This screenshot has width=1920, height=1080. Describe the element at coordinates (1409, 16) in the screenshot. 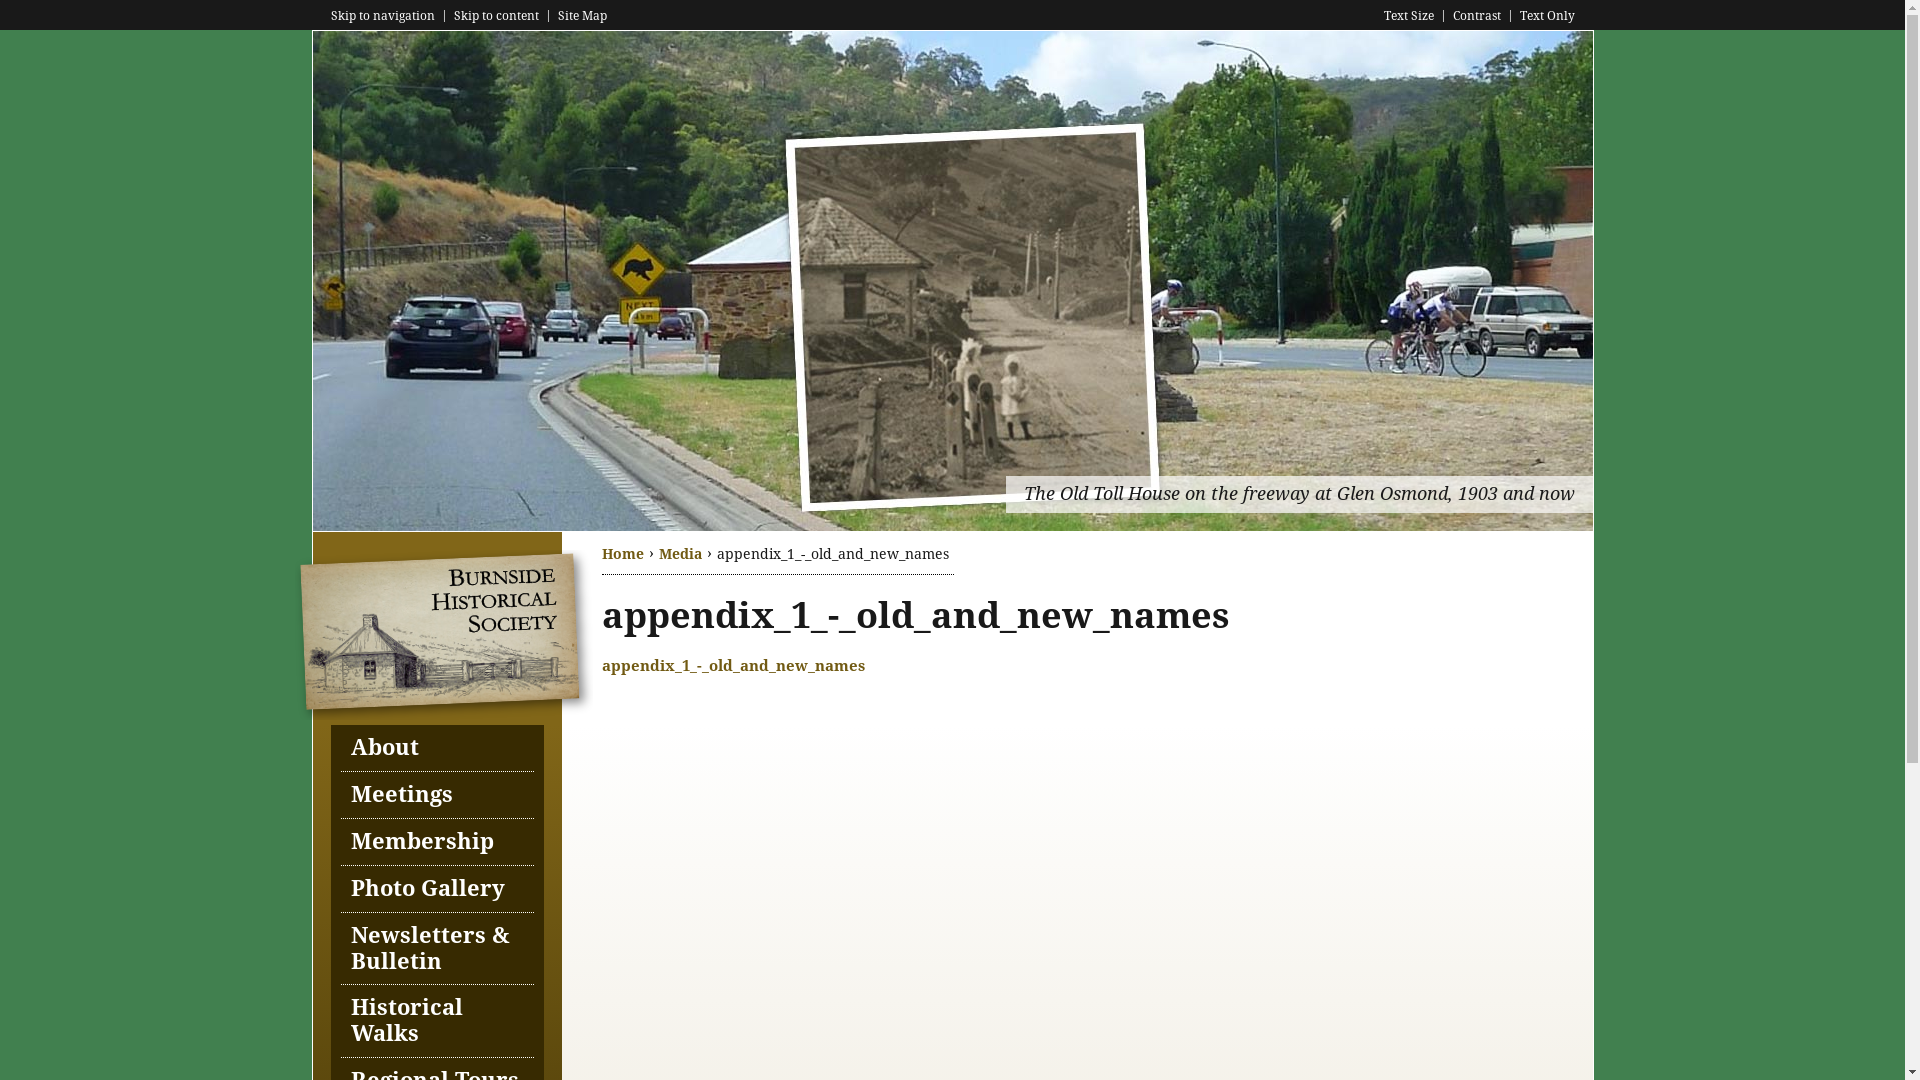

I see `Text Size` at that location.